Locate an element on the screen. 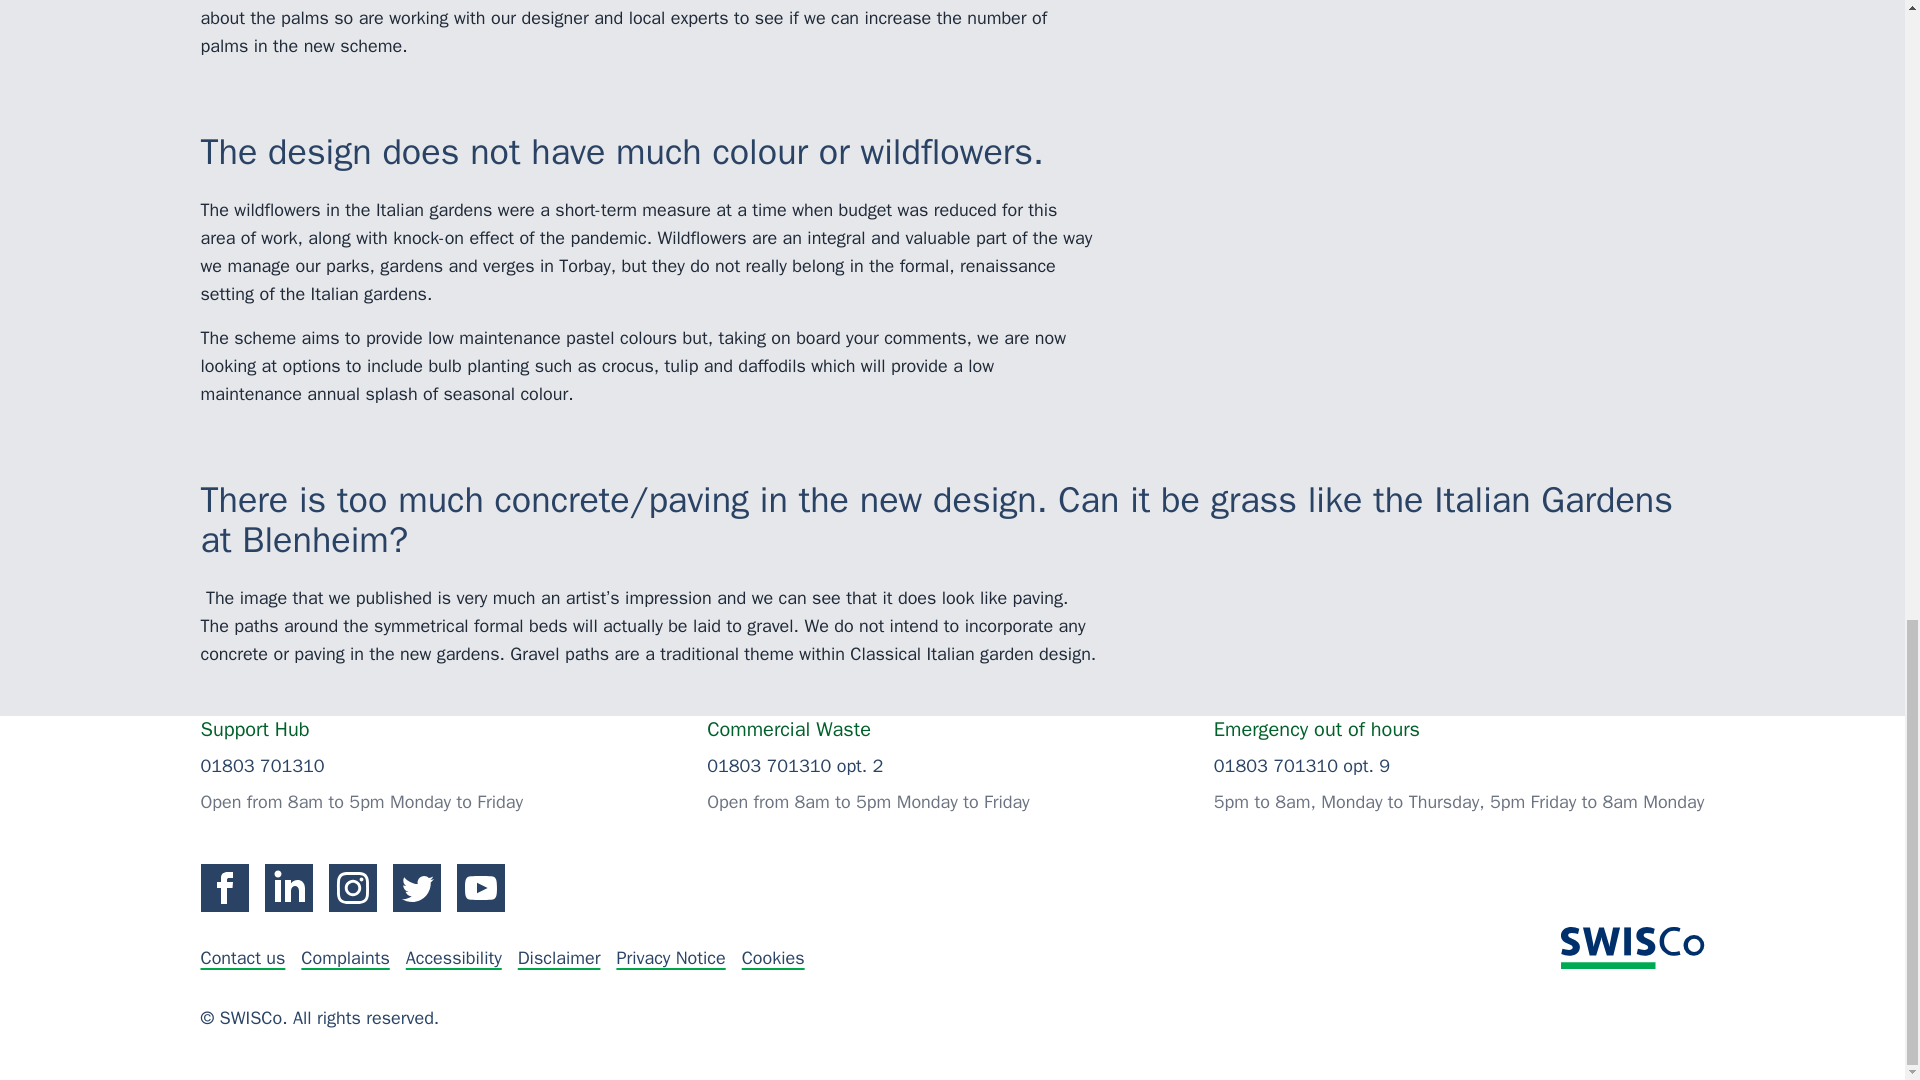  Contact us is located at coordinates (242, 958).